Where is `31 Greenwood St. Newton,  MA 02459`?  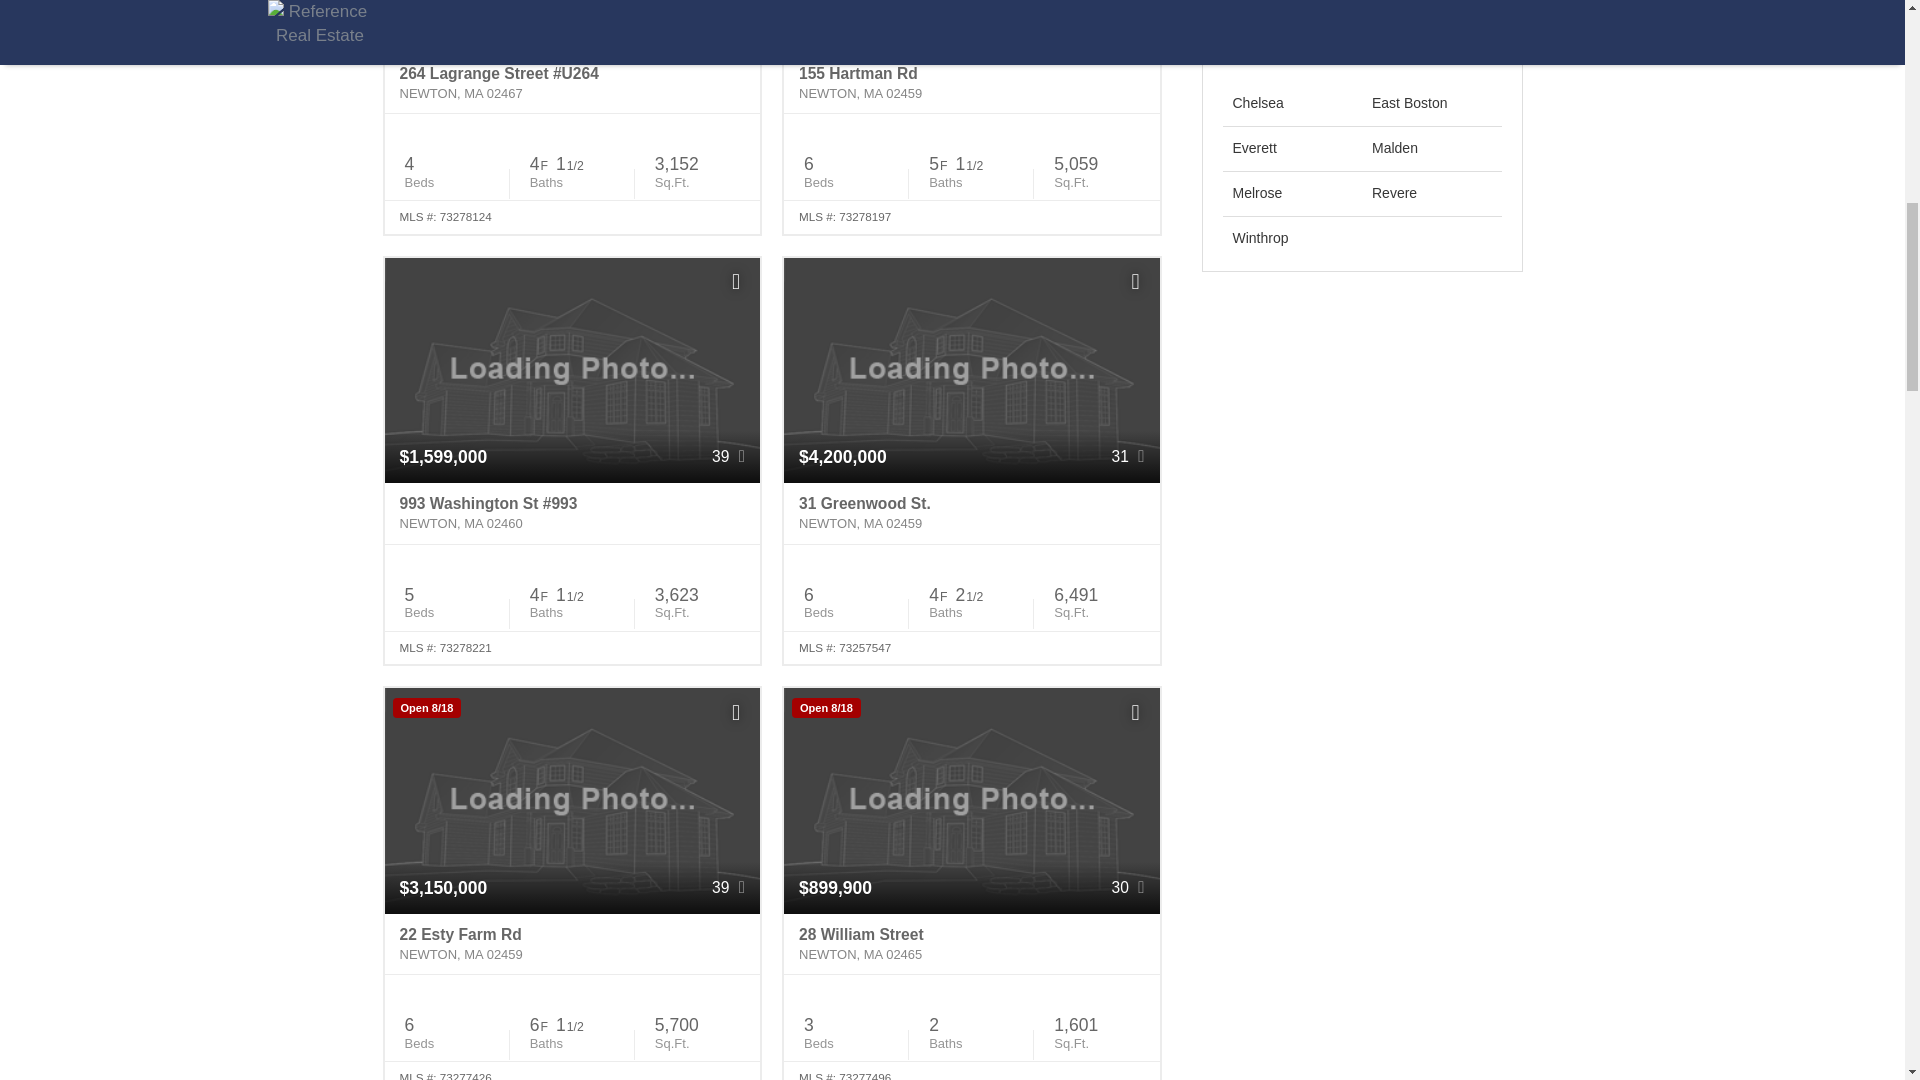 31 Greenwood St. Newton,  MA 02459 is located at coordinates (971, 514).